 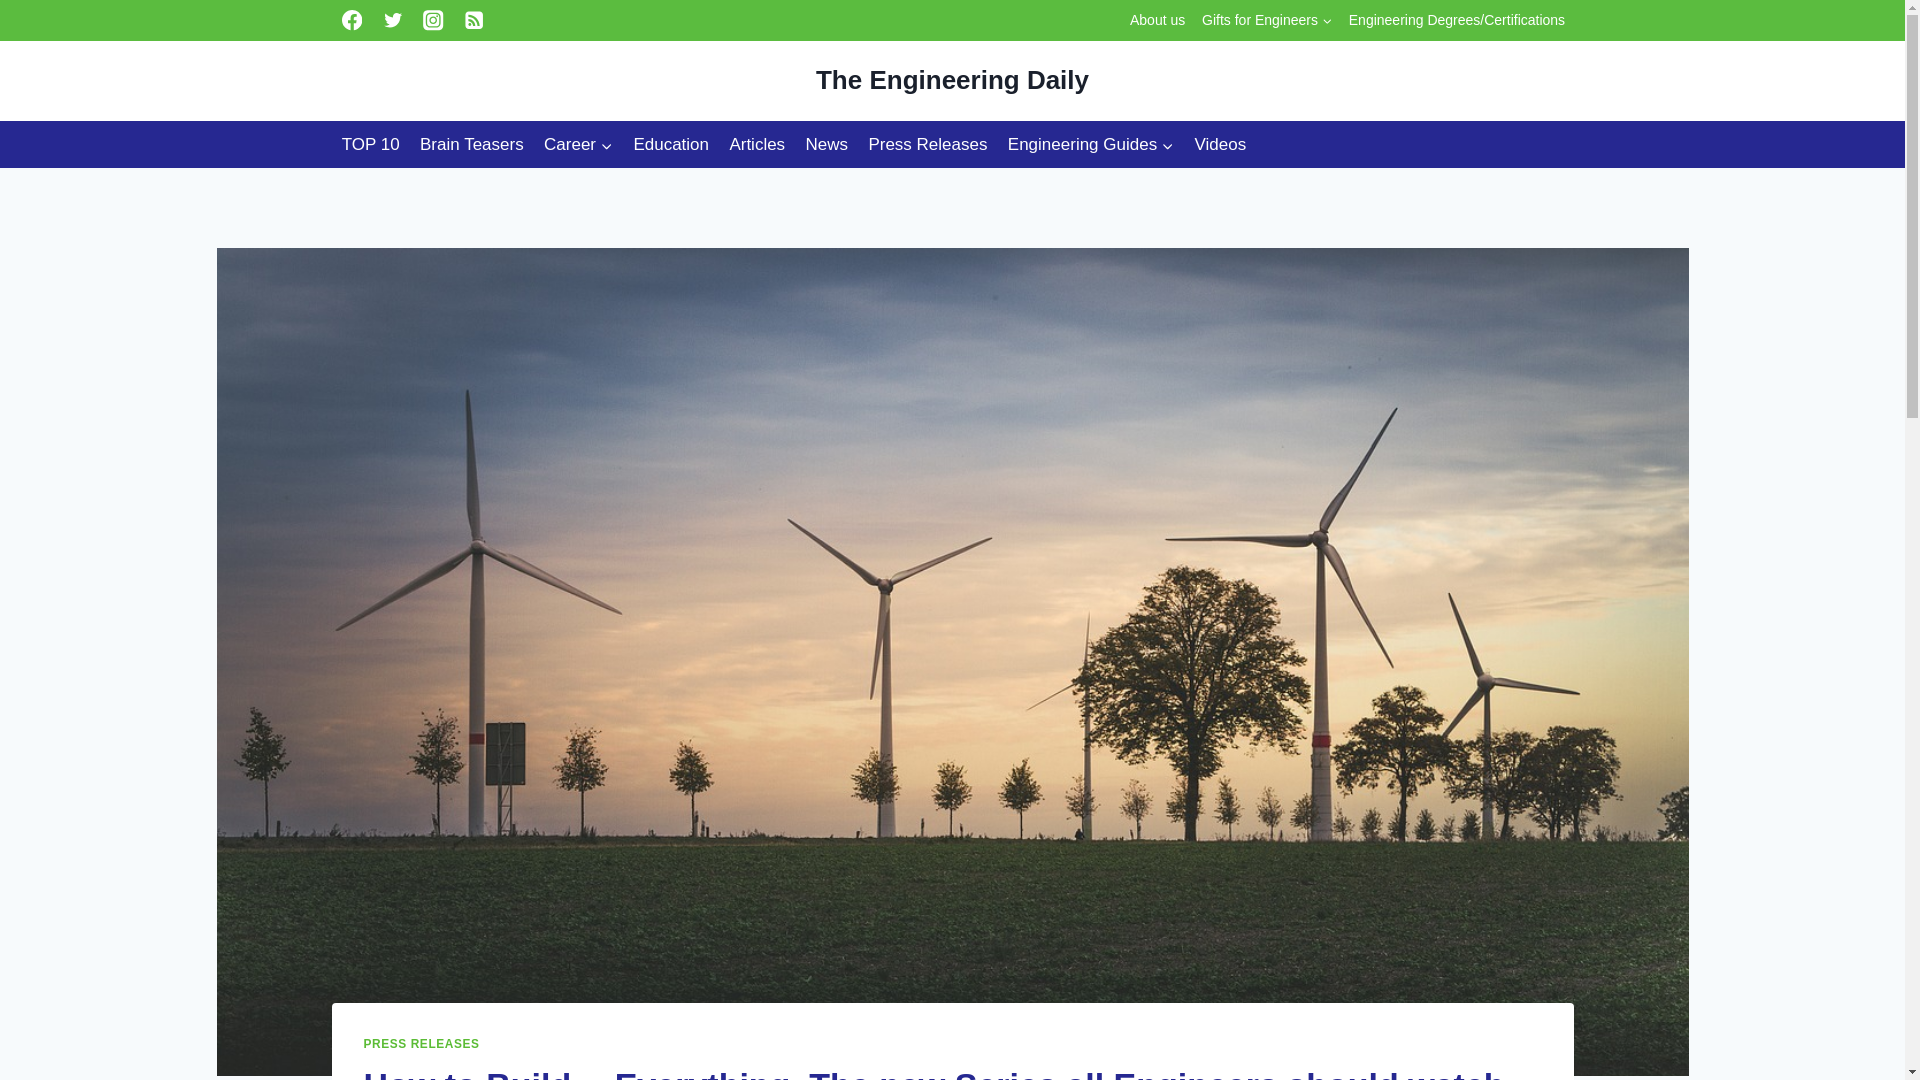 What do you see at coordinates (1220, 144) in the screenshot?
I see `Videos` at bounding box center [1220, 144].